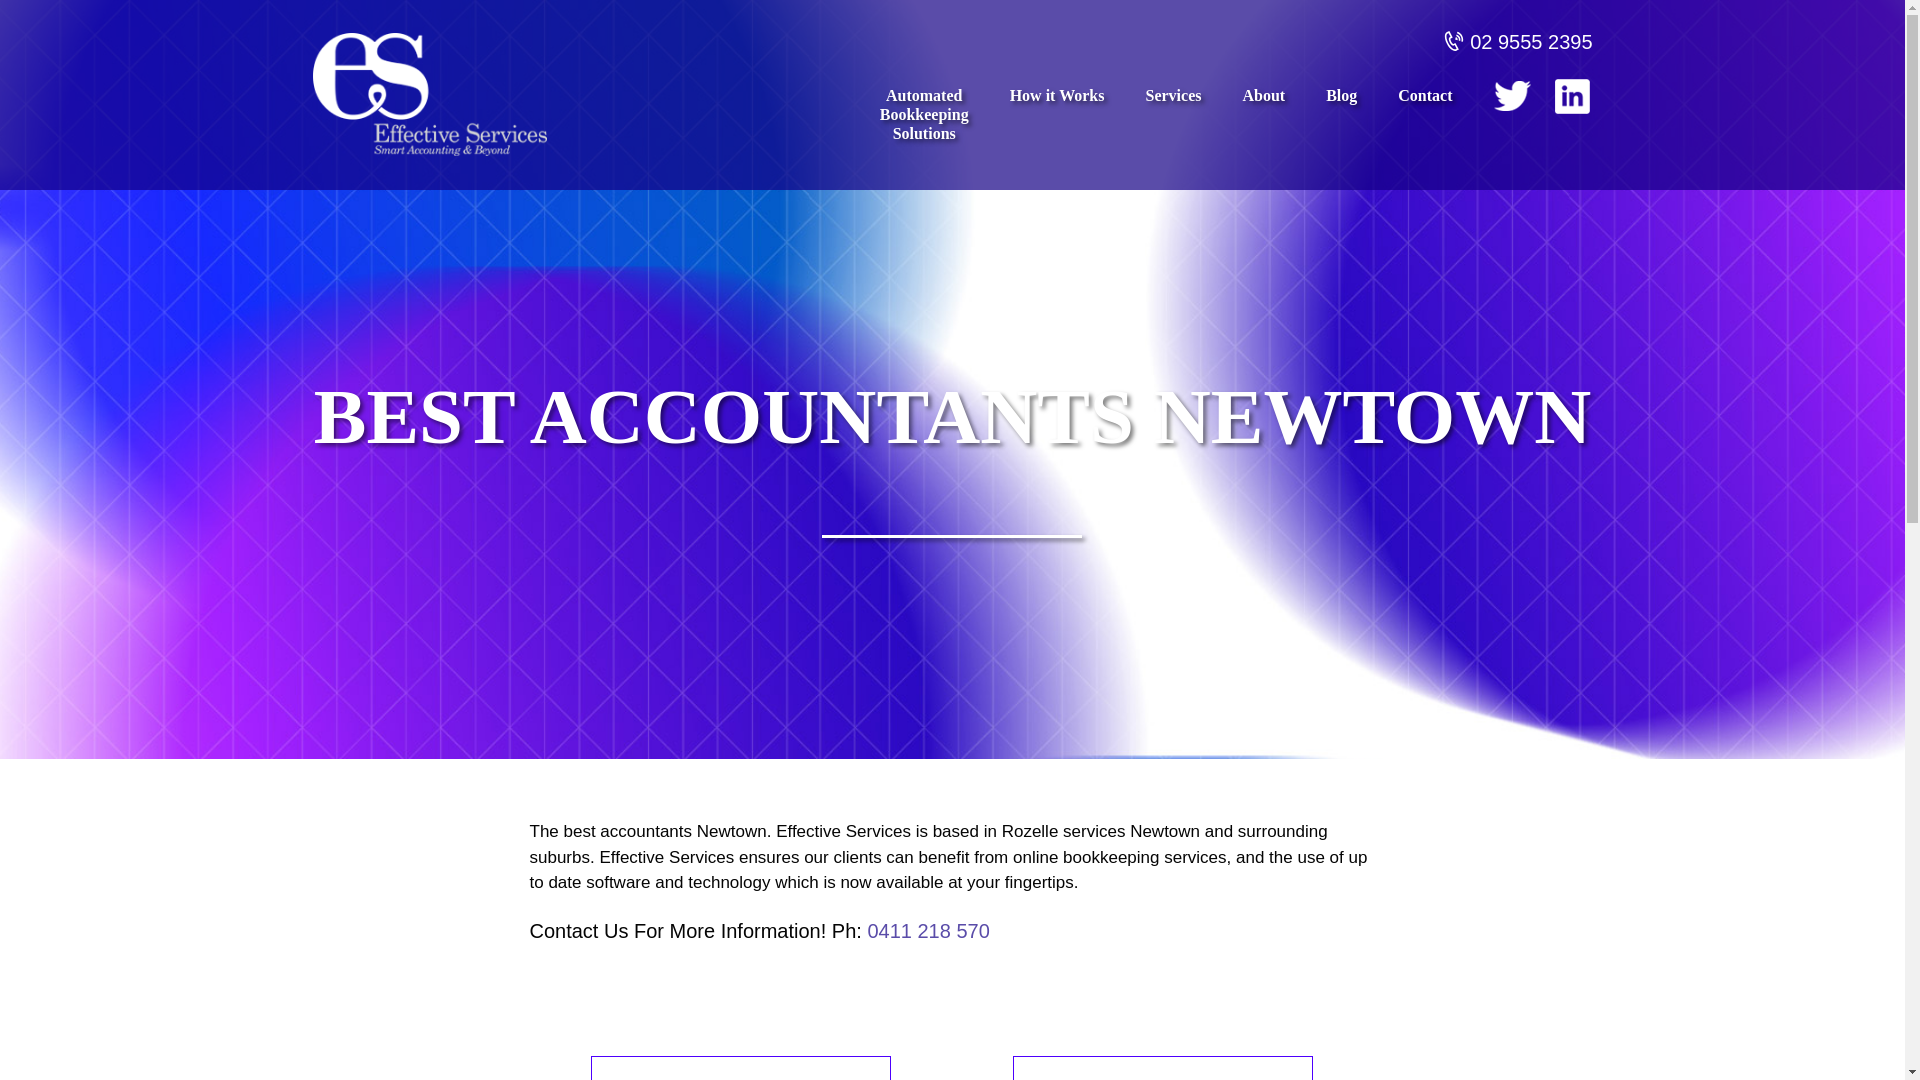 This screenshot has width=1920, height=1080. I want to click on Twitter, so click(1512, 96).